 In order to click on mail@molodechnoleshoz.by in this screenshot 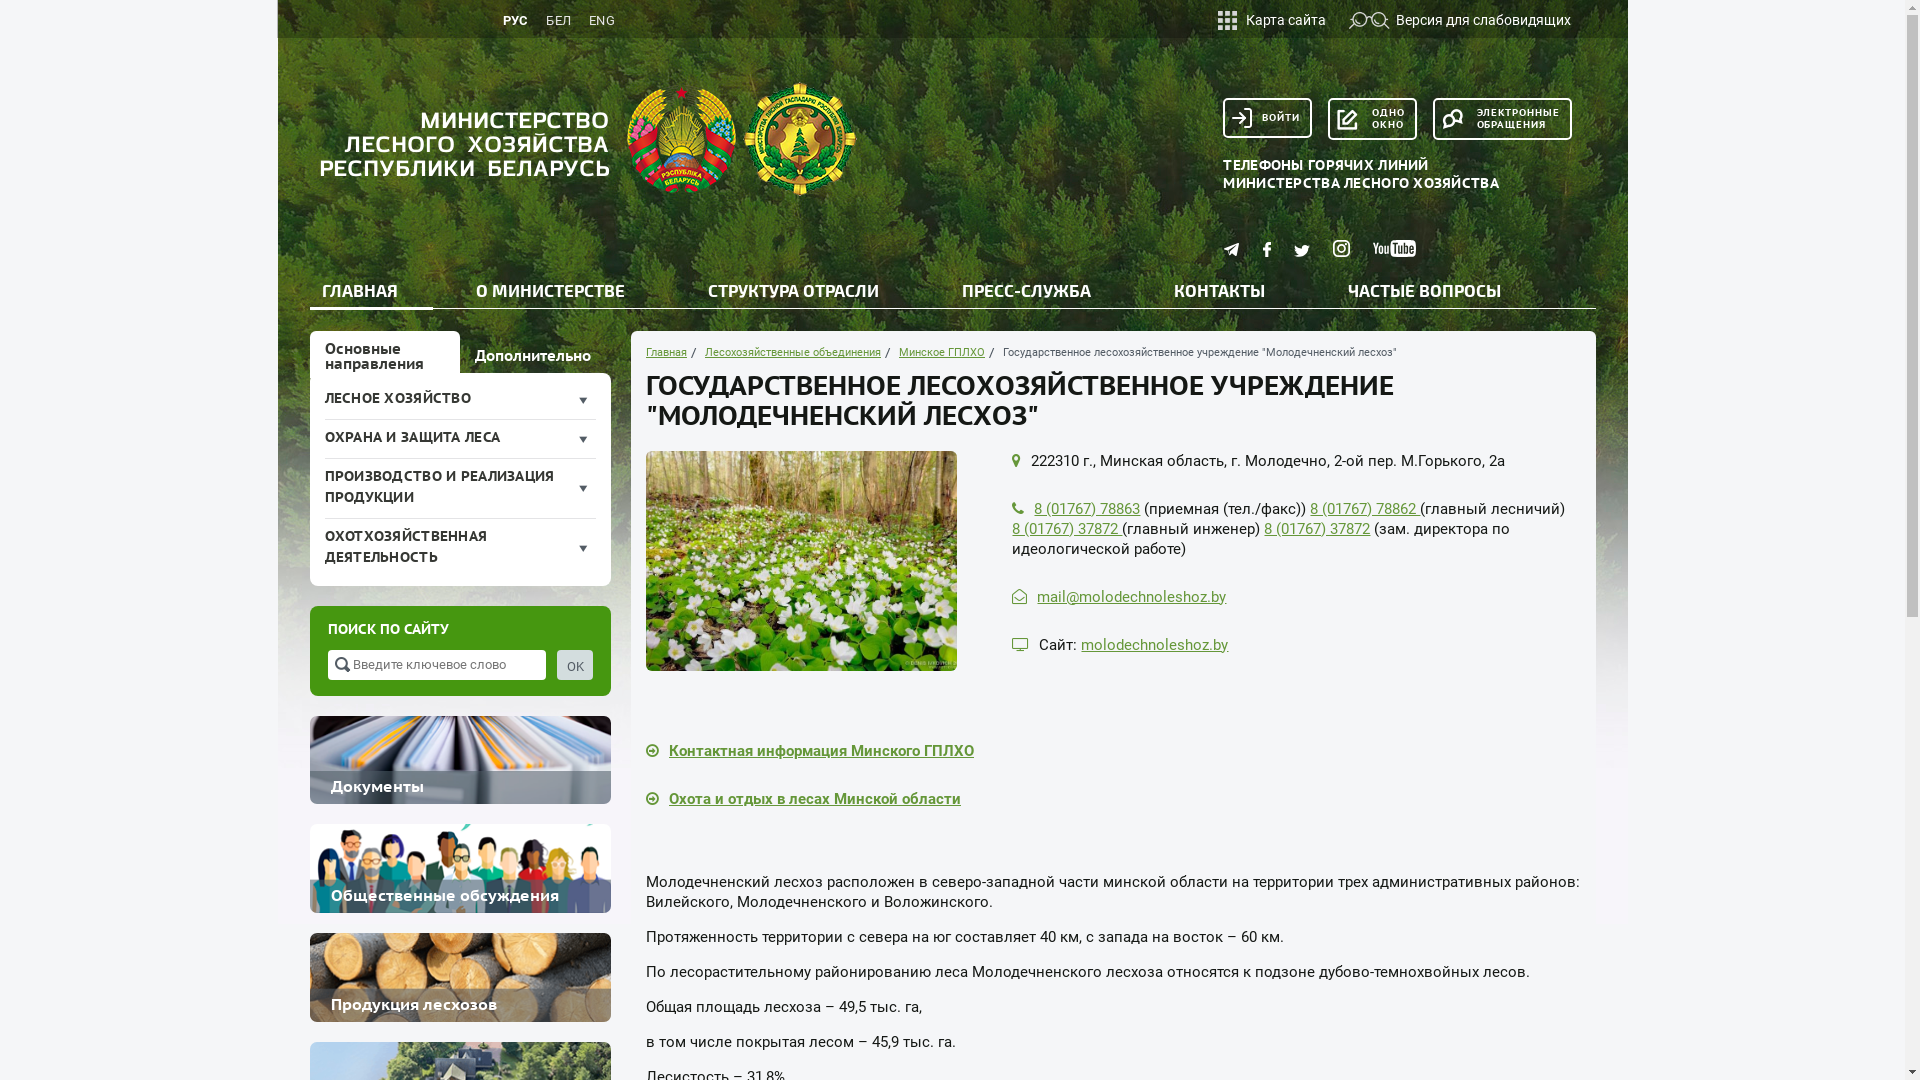, I will do `click(1132, 597)`.